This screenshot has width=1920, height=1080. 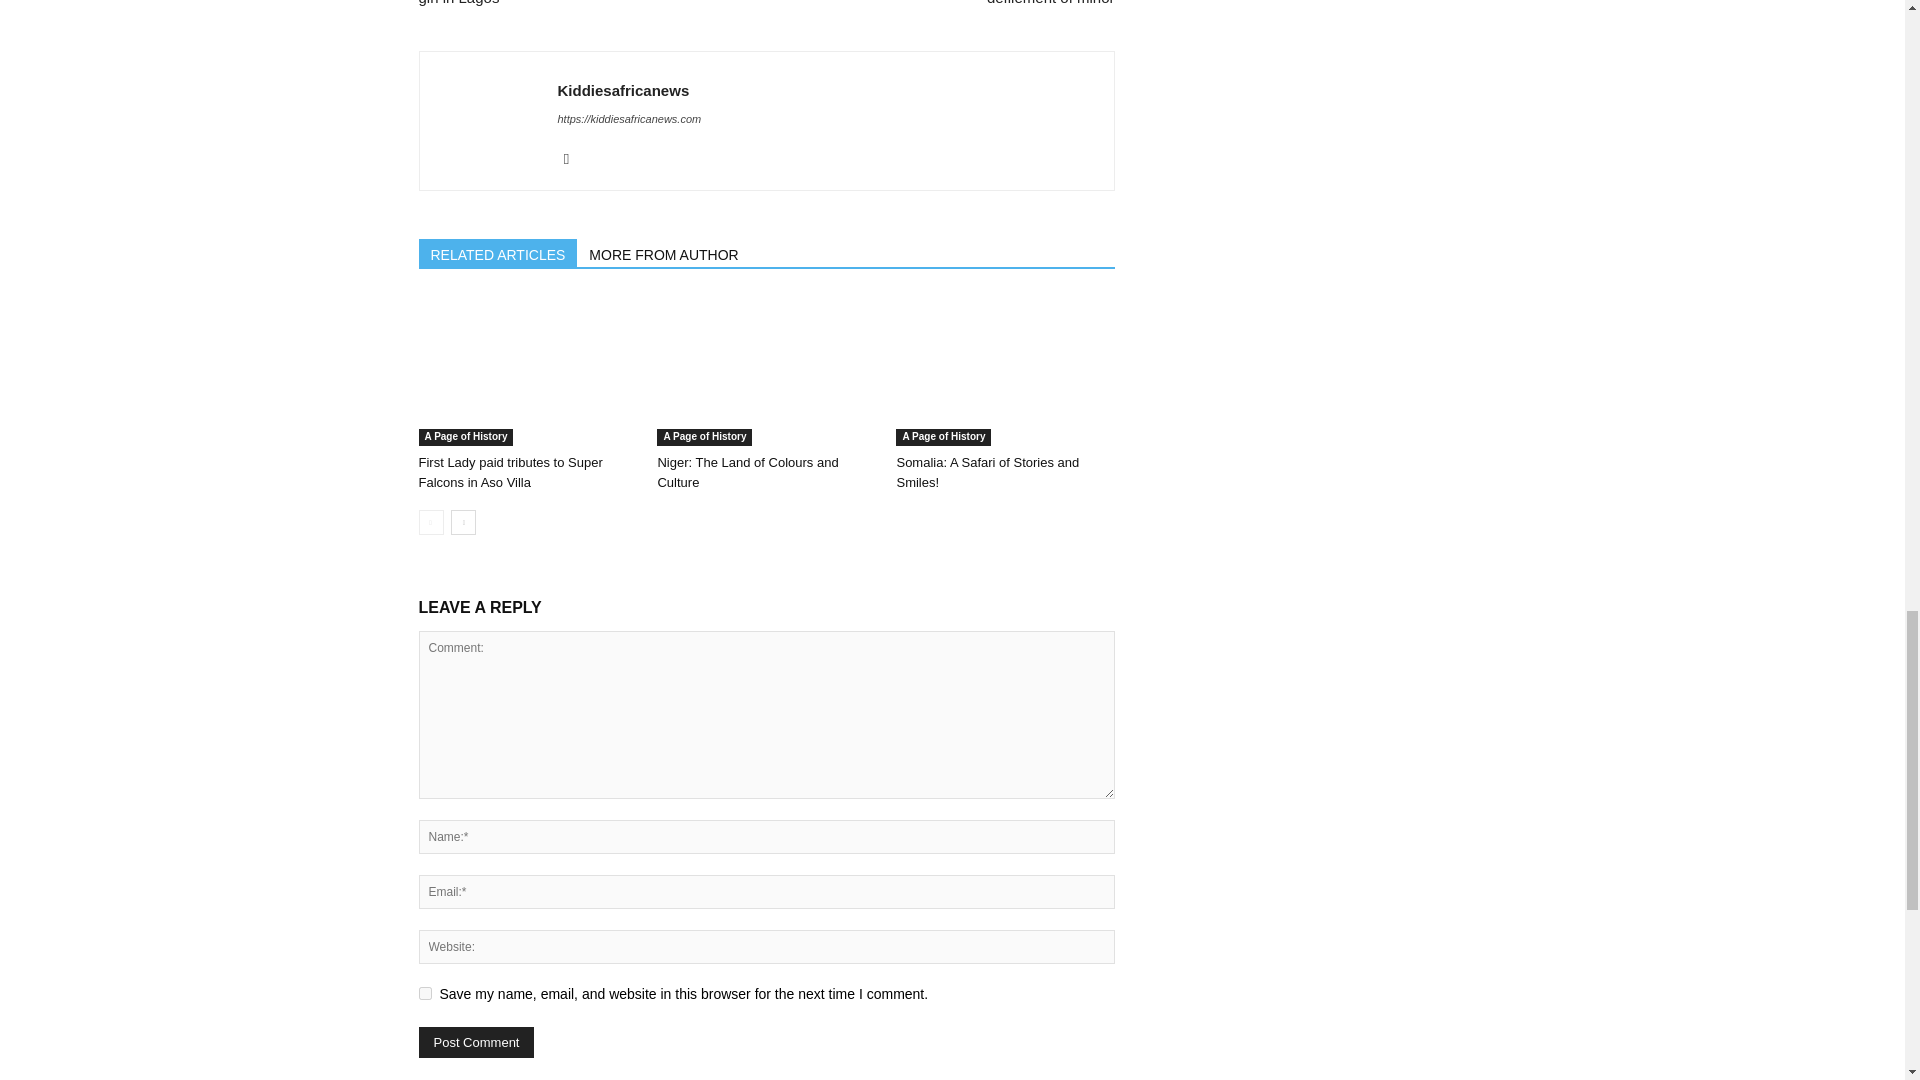 What do you see at coordinates (510, 472) in the screenshot?
I see `First Lady paid tributes to Super Falcons in Aso Villa` at bounding box center [510, 472].